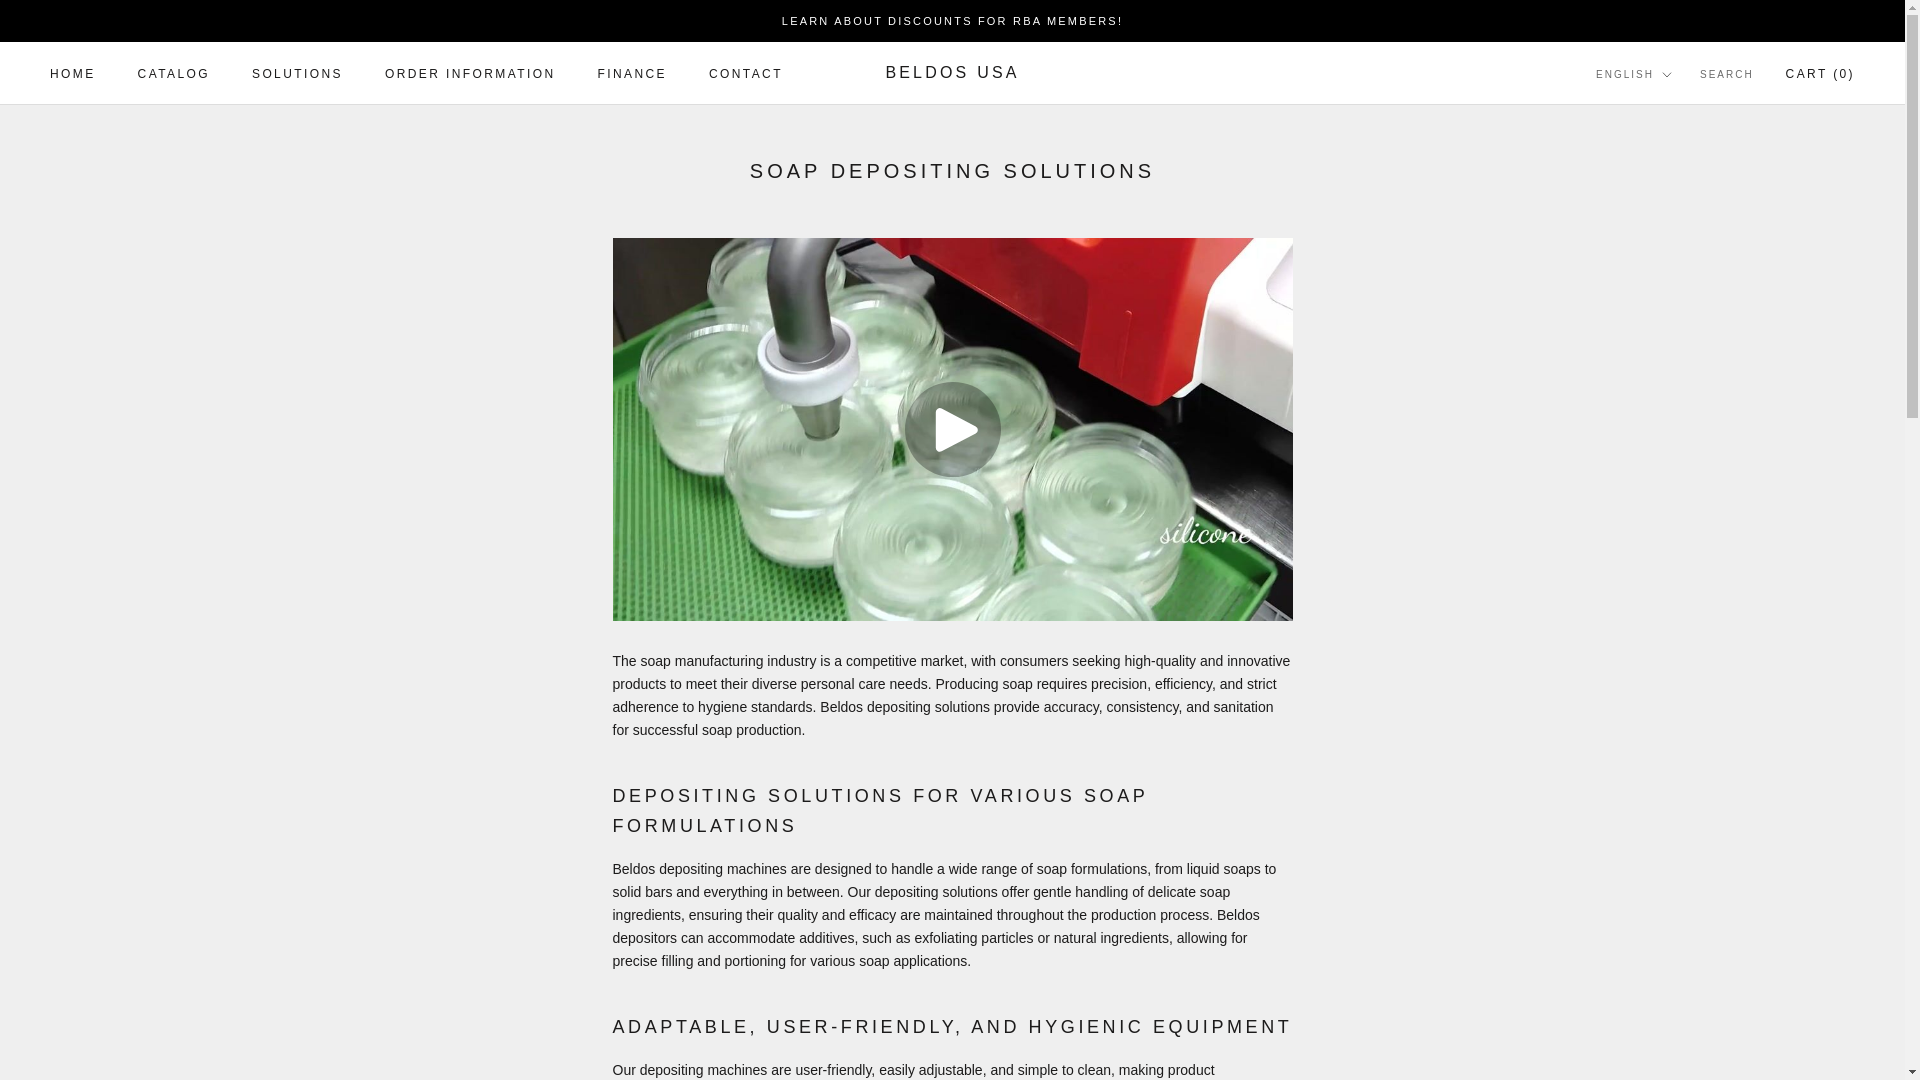  I want to click on CATALOG, so click(952, 21).